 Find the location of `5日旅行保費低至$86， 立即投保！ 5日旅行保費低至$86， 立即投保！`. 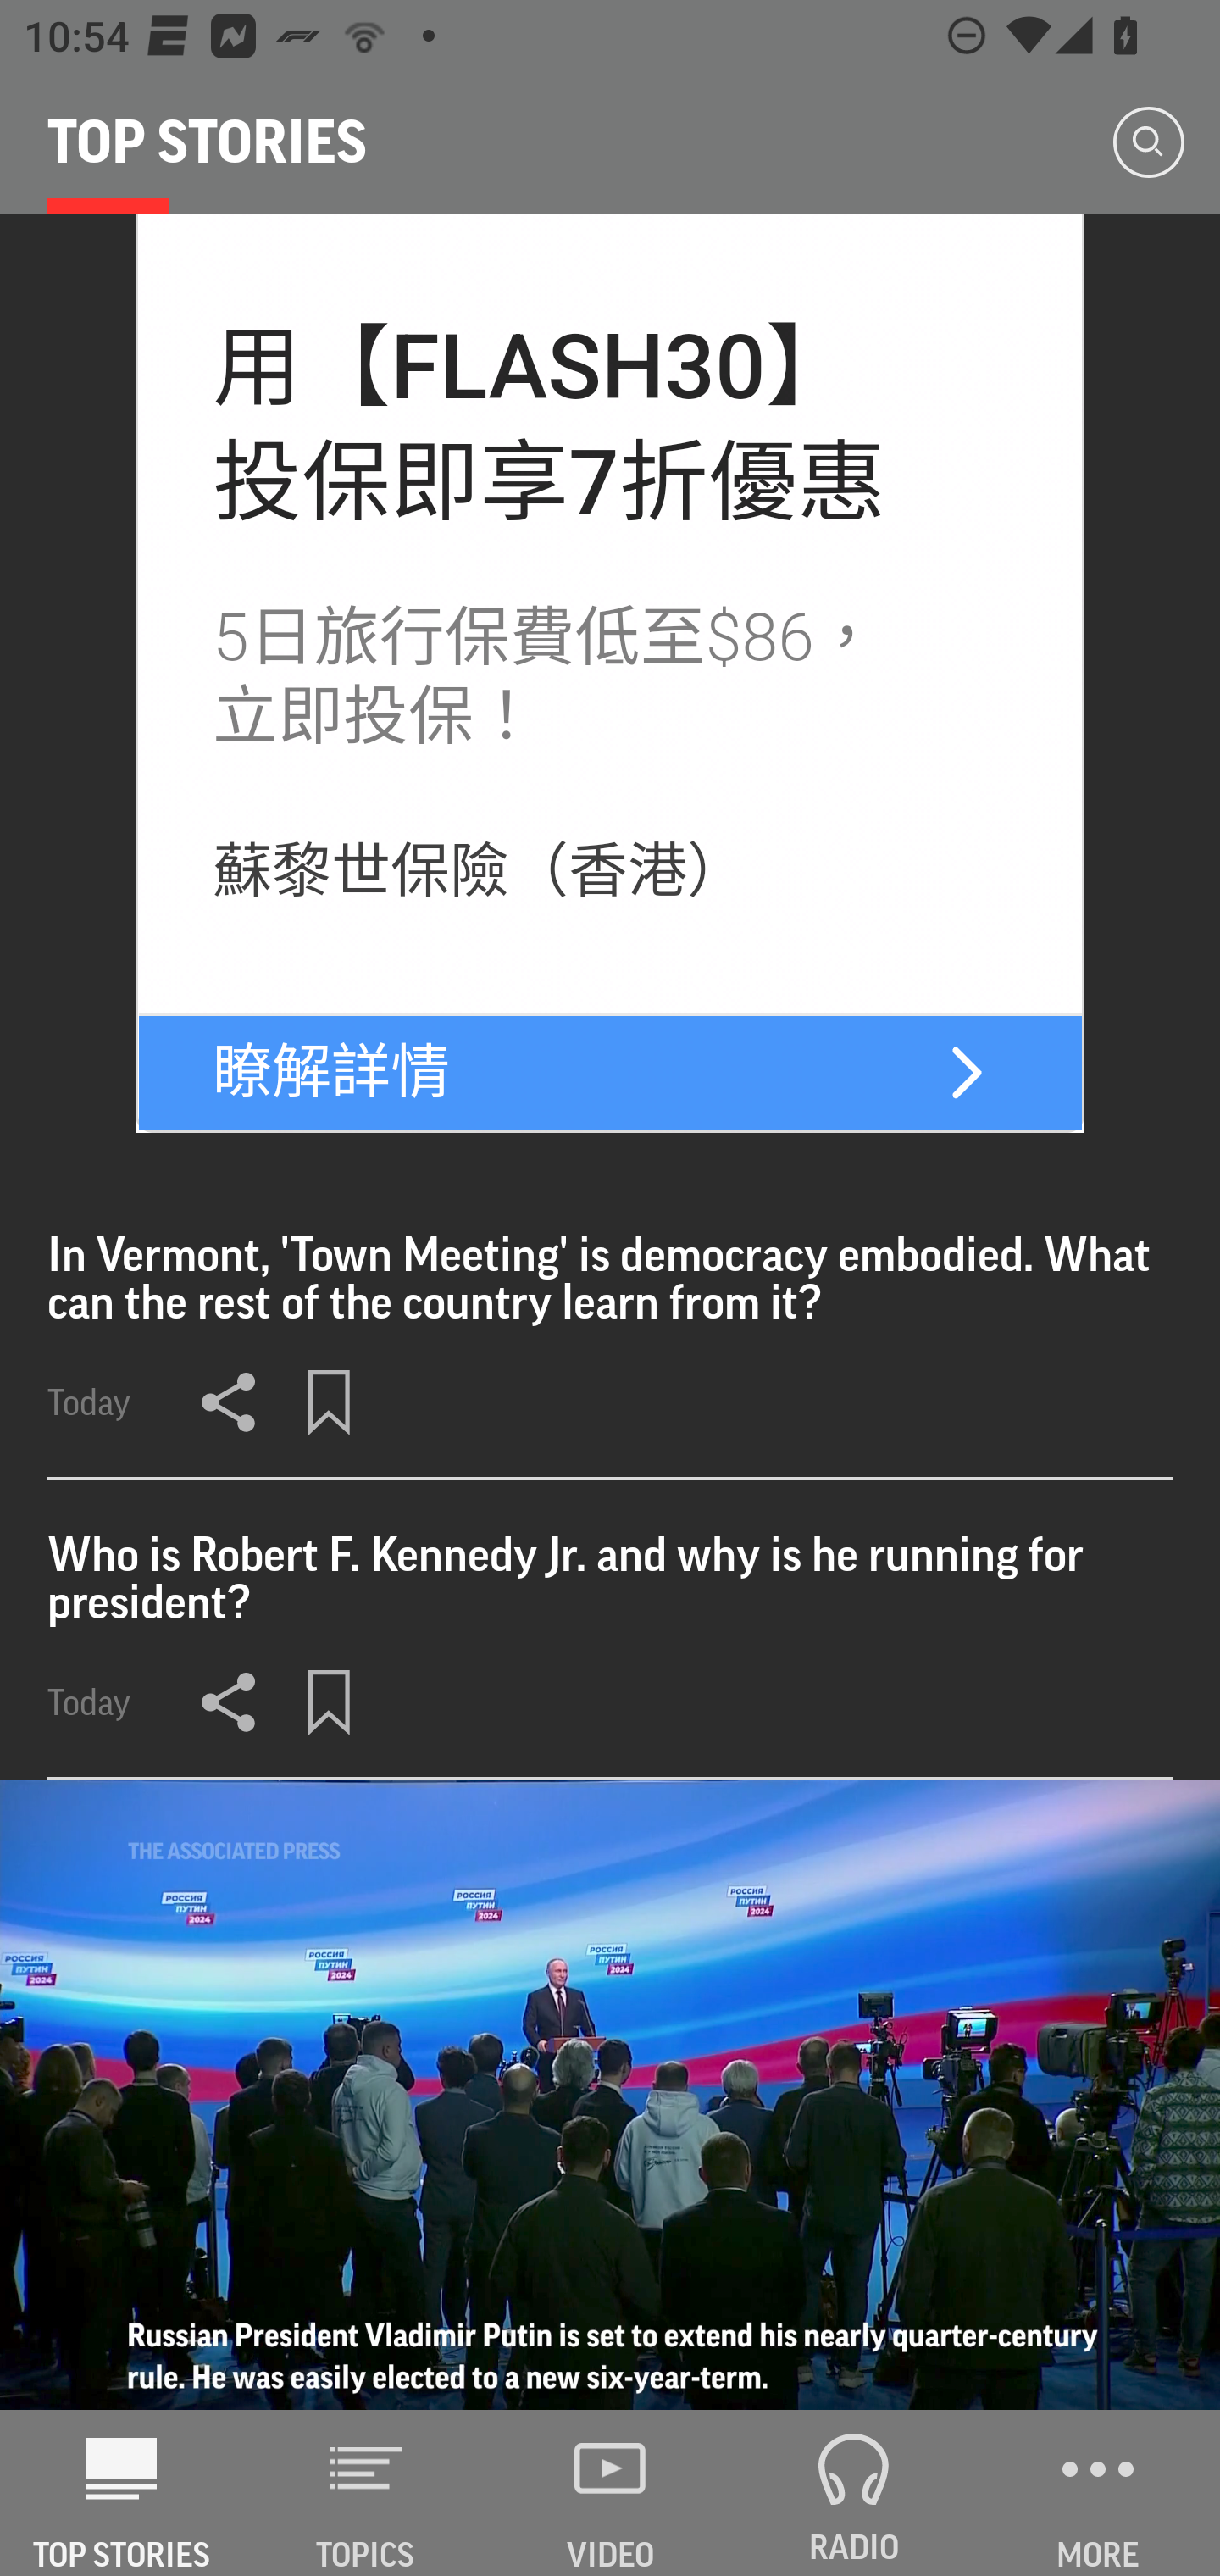

5日旅行保費低至$86， 立即投保！ 5日旅行保費低至$86， 立即投保！ is located at coordinates (546, 677).